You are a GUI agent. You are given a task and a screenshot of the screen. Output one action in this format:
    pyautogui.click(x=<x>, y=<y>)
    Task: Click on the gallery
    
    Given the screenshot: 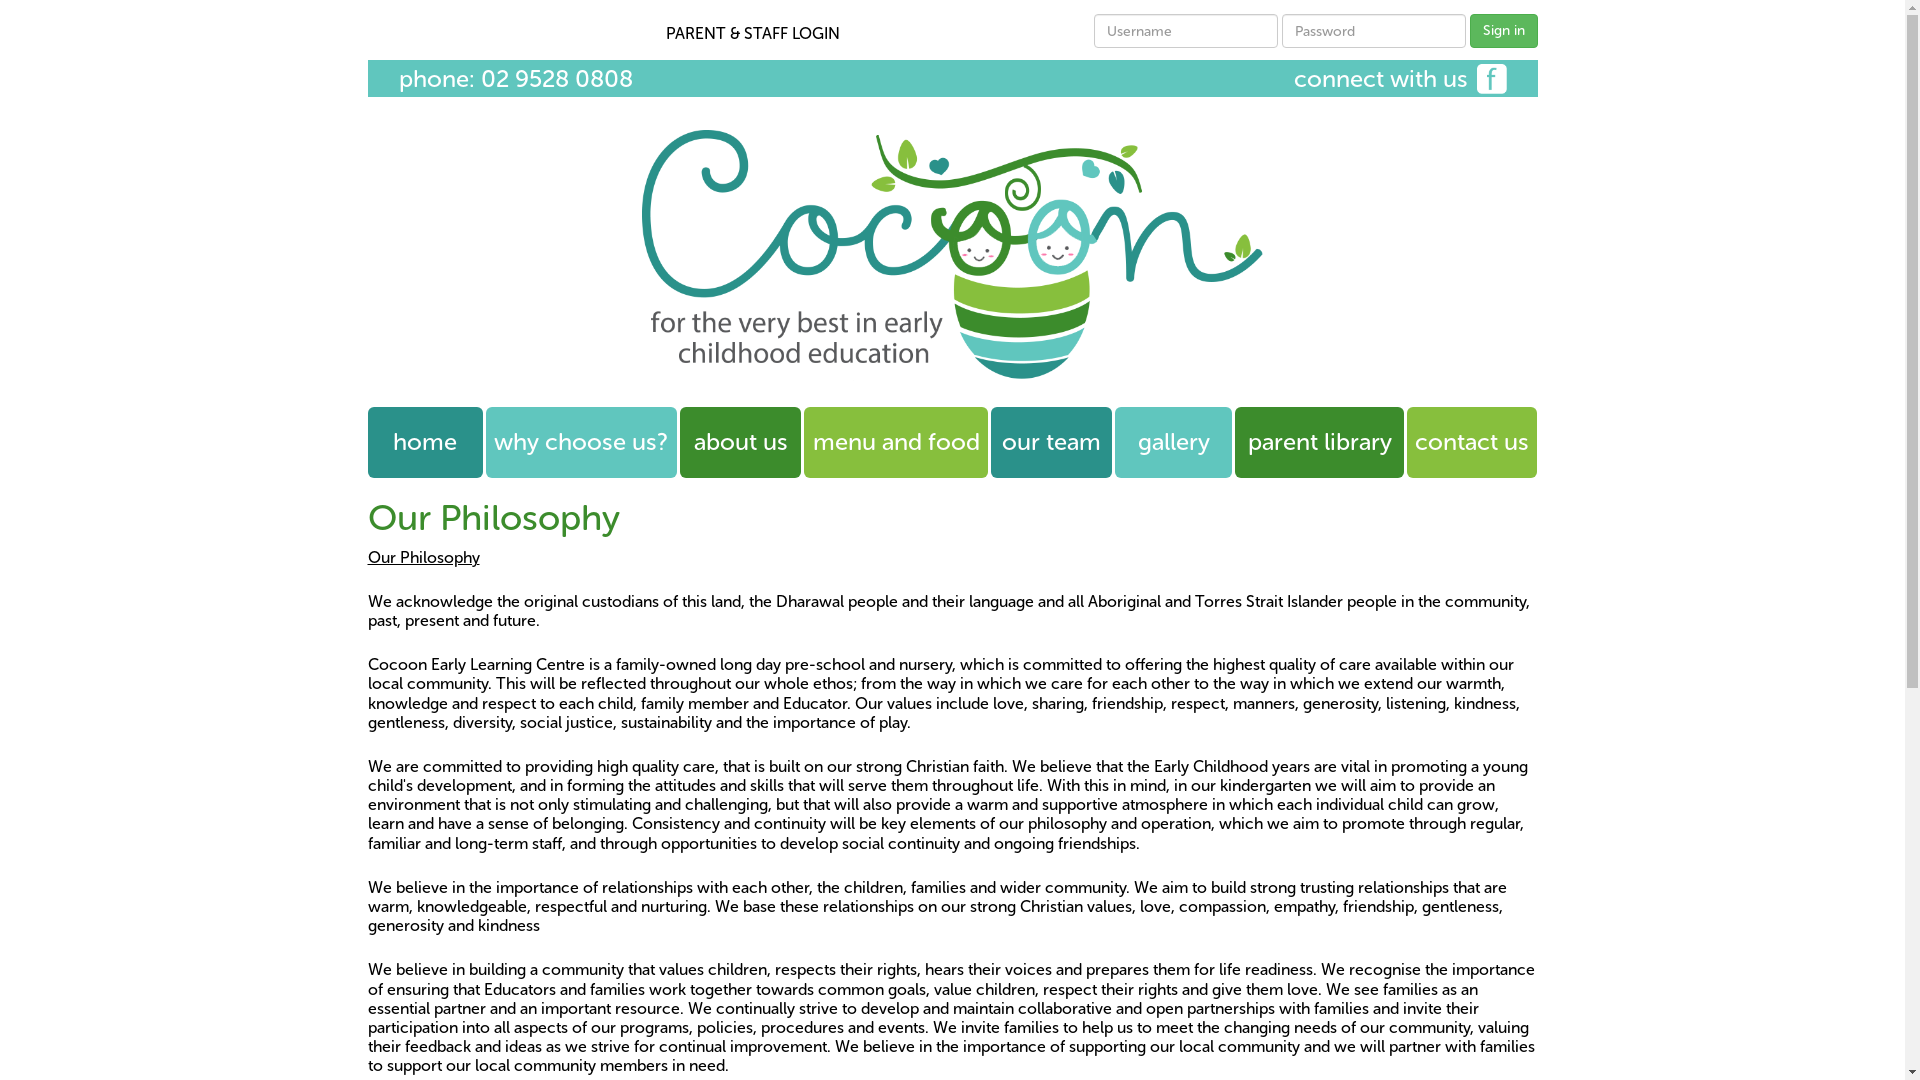 What is the action you would take?
    pyautogui.click(x=1174, y=442)
    